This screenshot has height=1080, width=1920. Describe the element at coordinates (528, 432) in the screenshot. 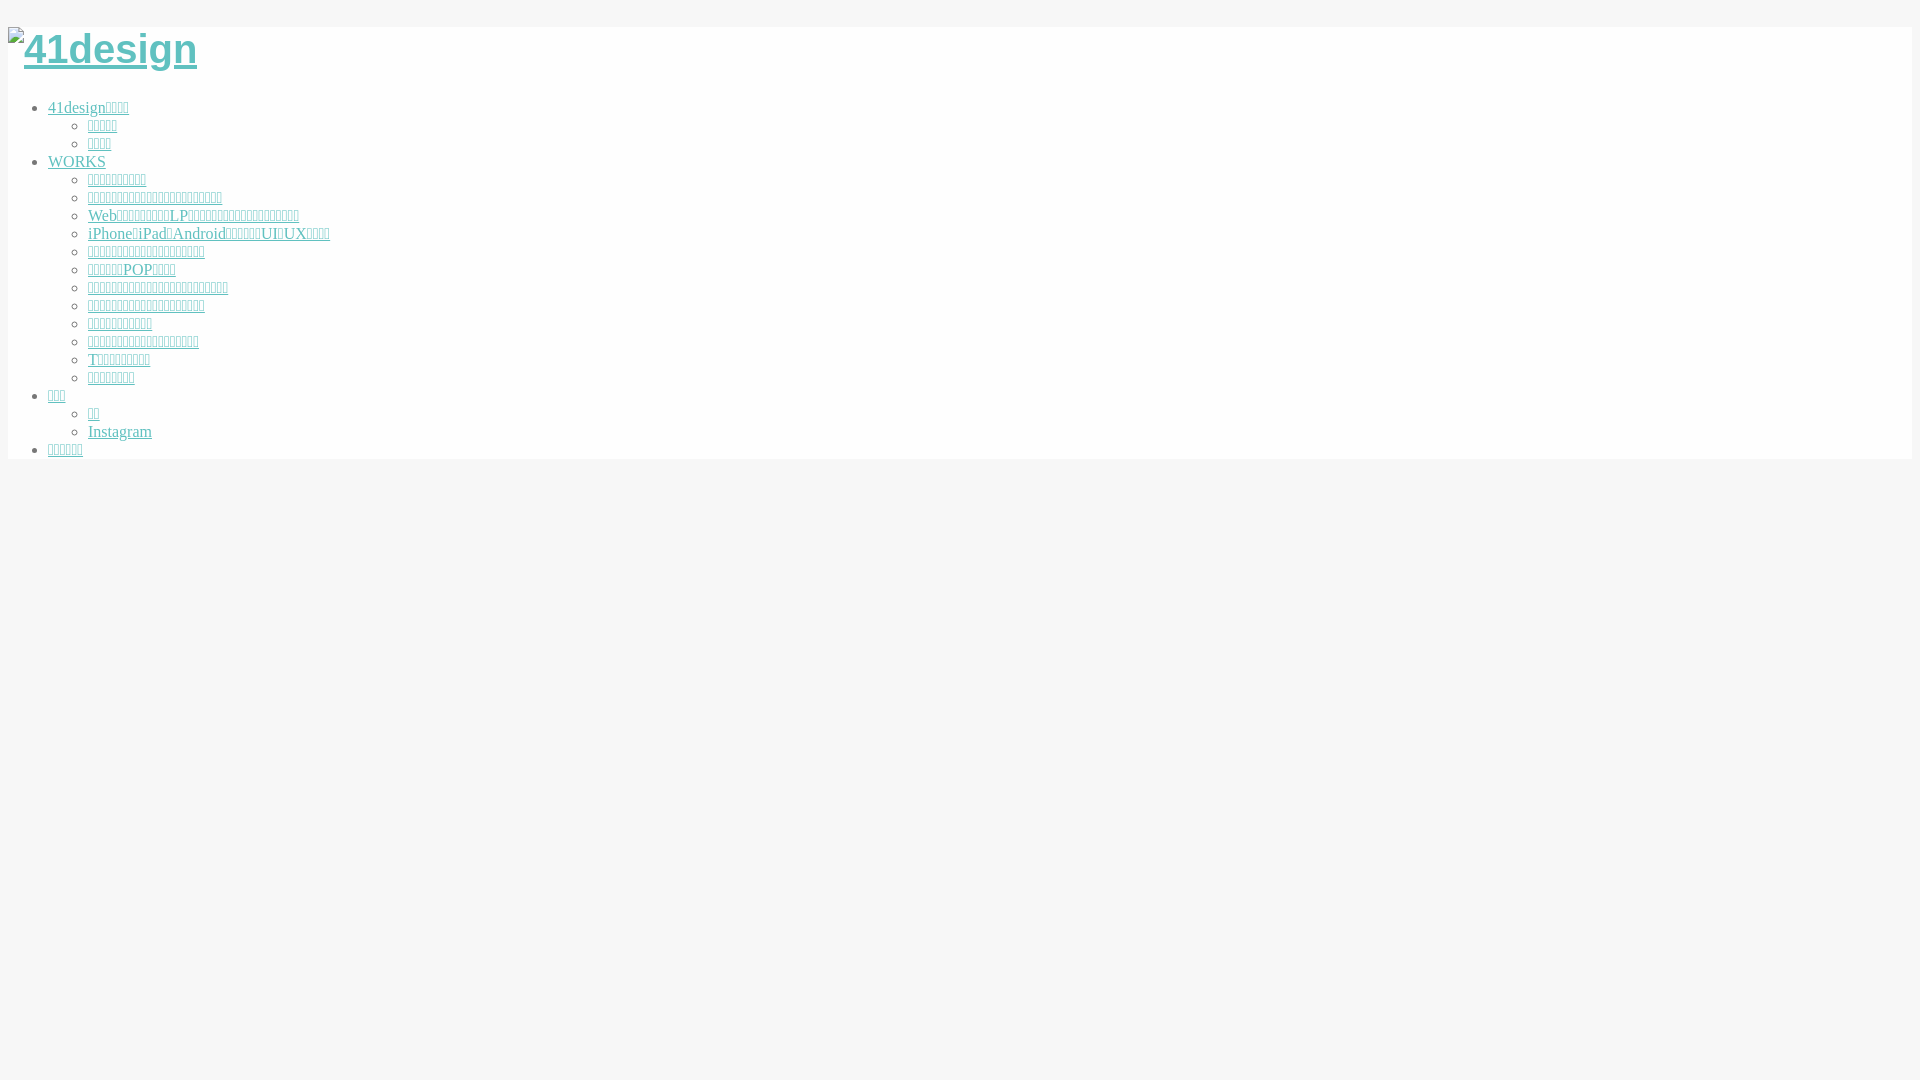

I see `Instagram` at that location.